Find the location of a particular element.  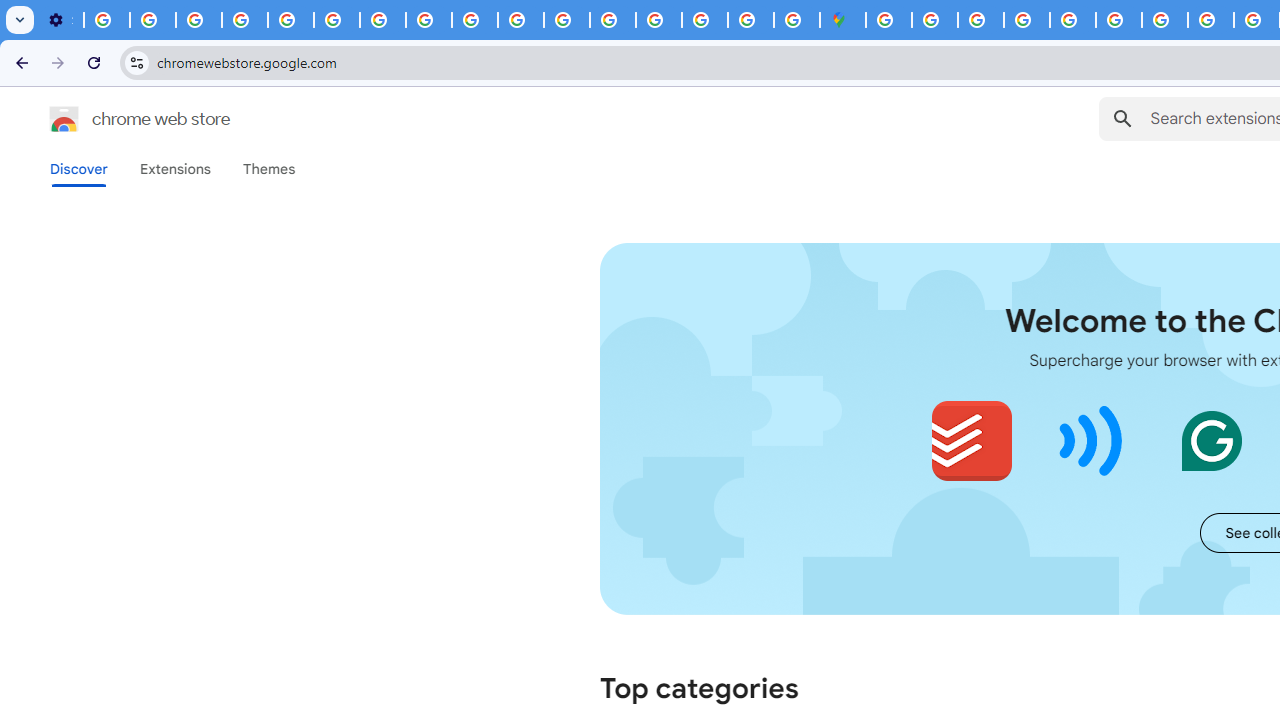

Terms and Conditions is located at coordinates (1072, 20).